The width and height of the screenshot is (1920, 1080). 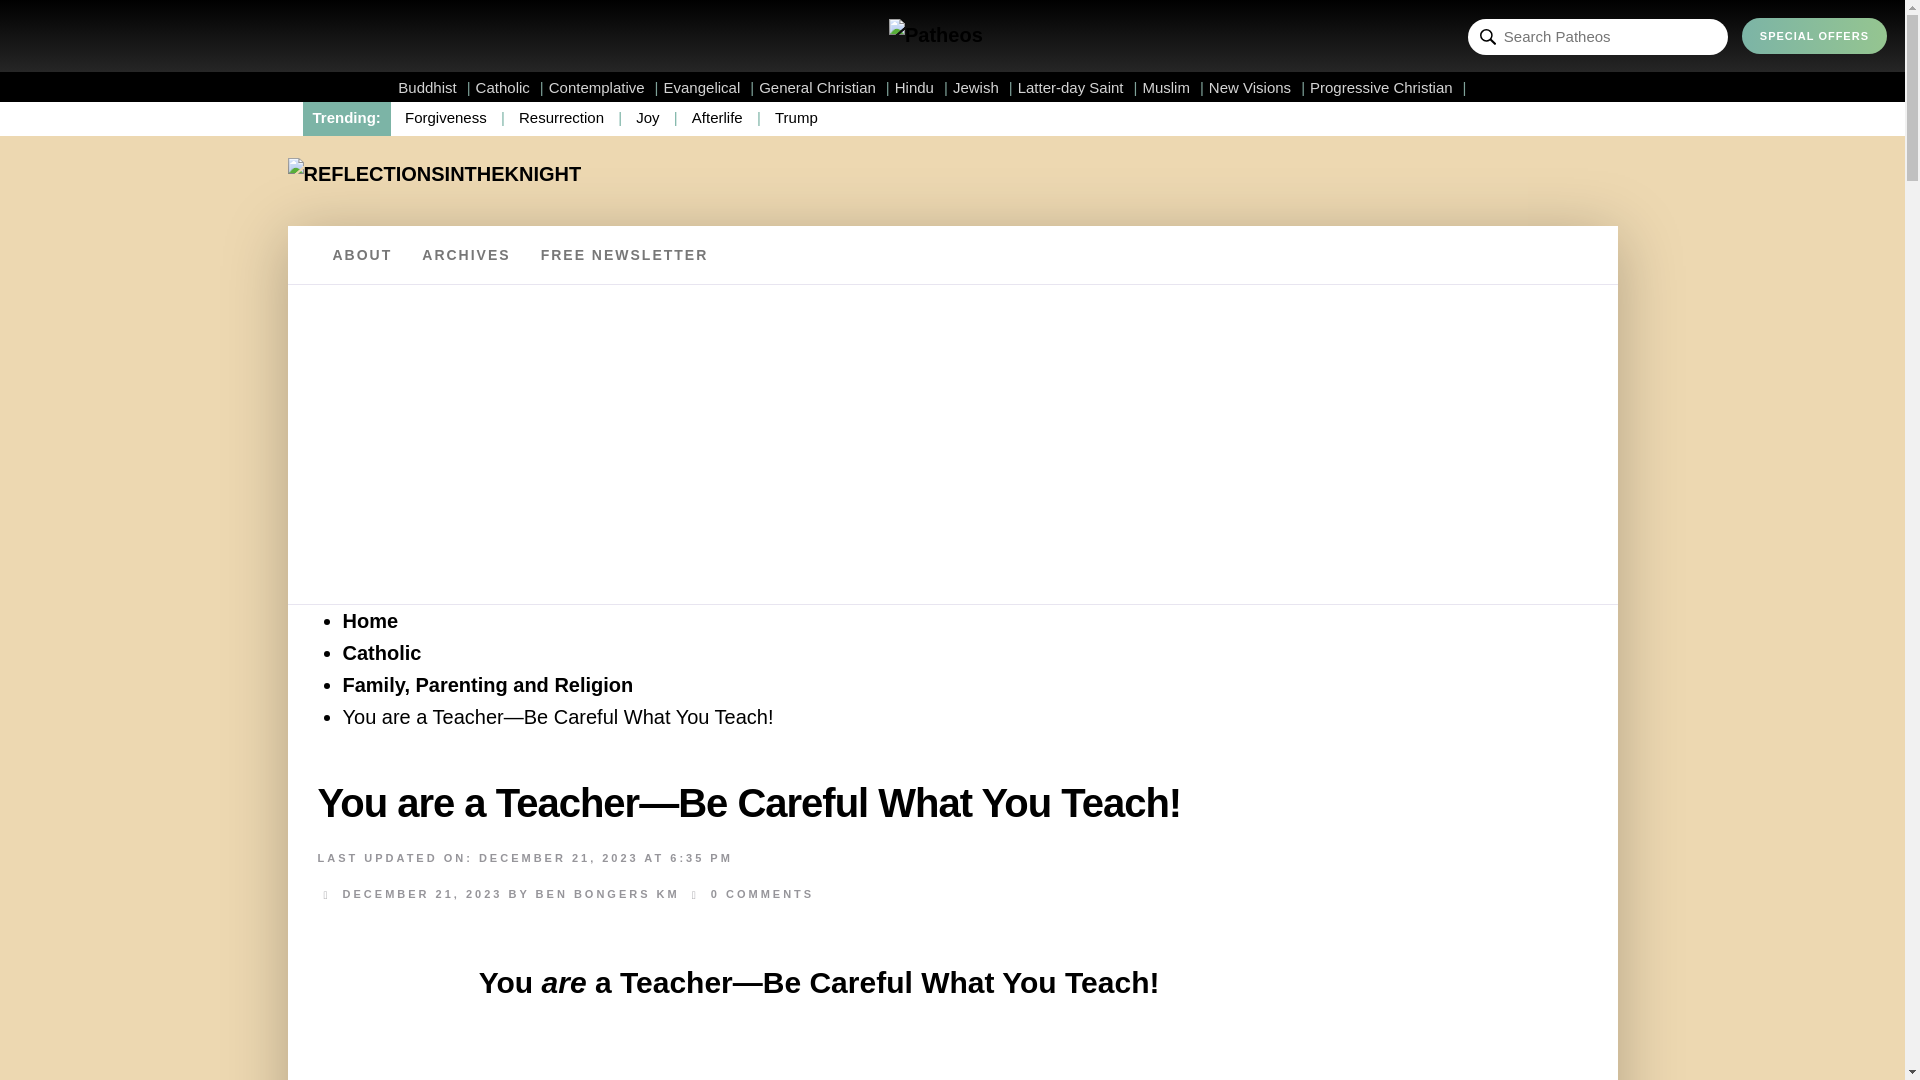 What do you see at coordinates (709, 87) in the screenshot?
I see `Evangelical` at bounding box center [709, 87].